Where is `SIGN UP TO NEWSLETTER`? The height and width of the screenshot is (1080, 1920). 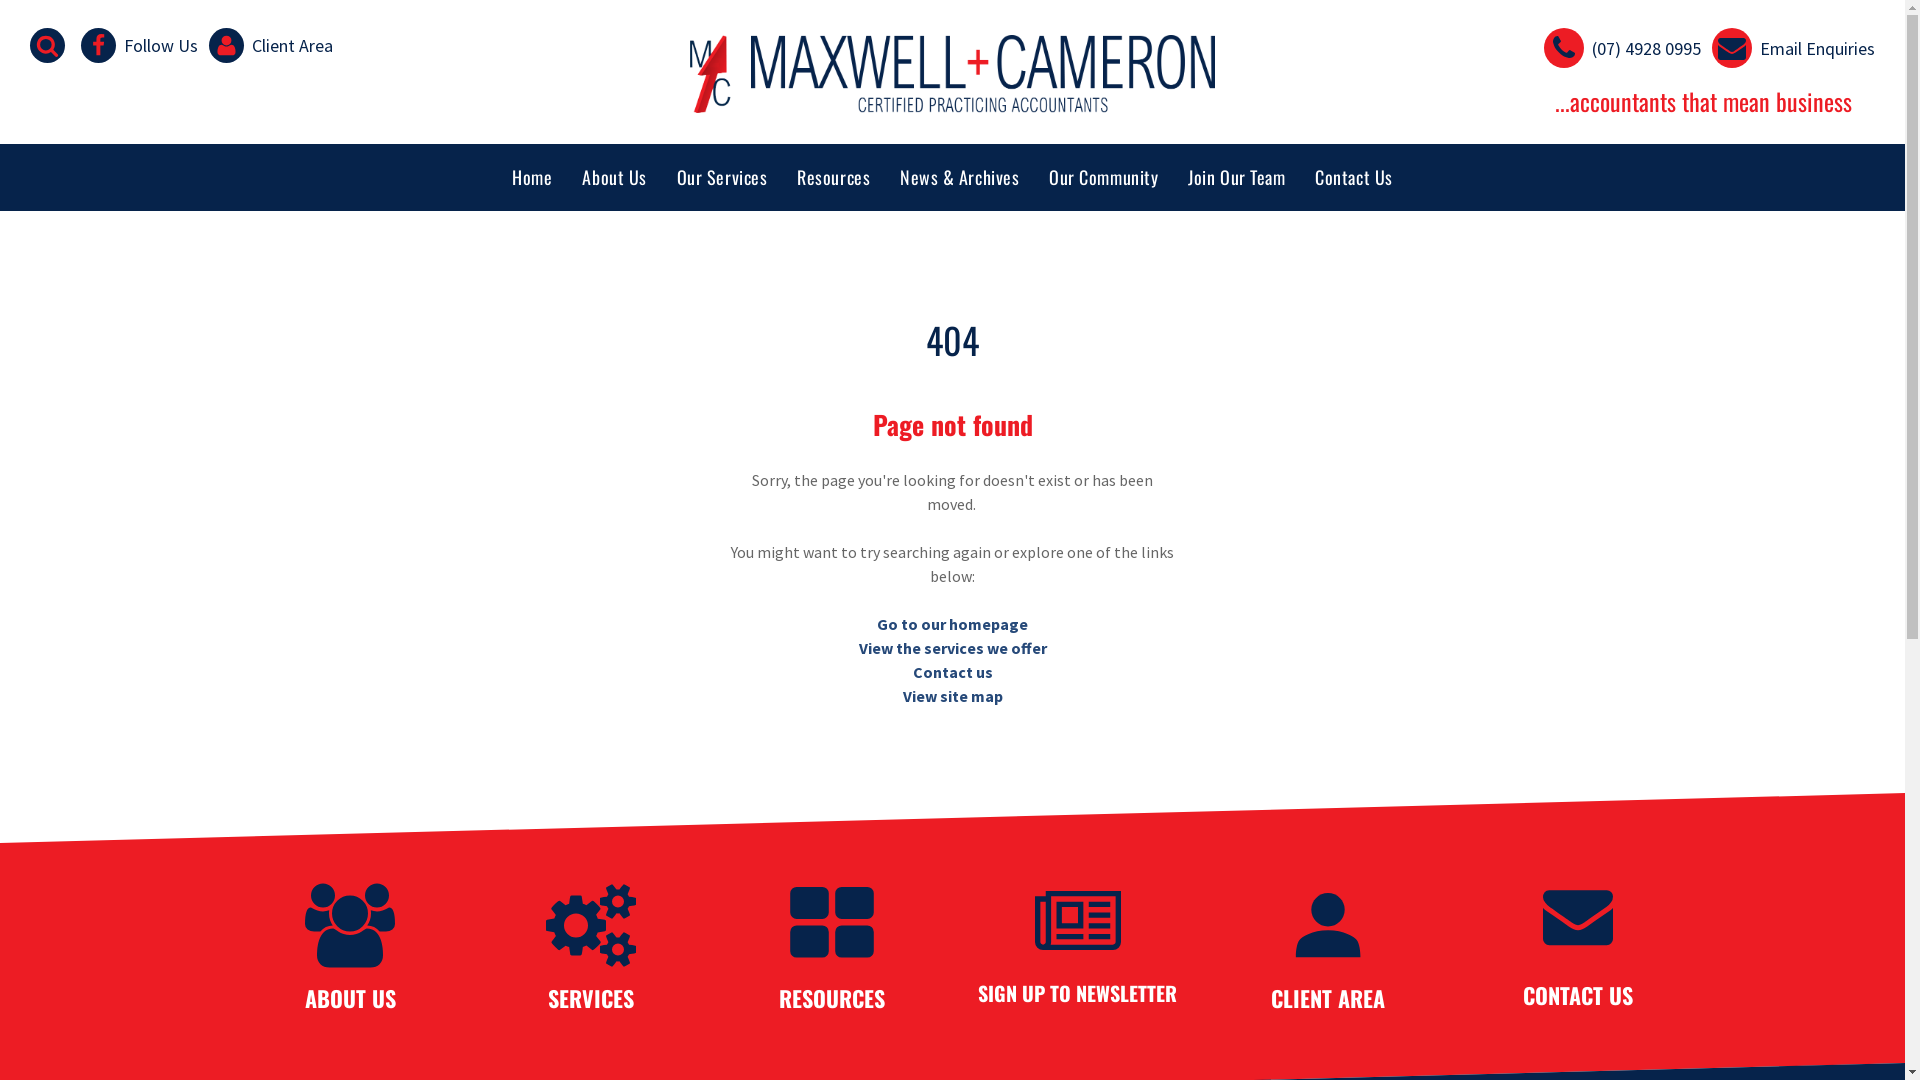
SIGN UP TO NEWSLETTER is located at coordinates (1078, 993).